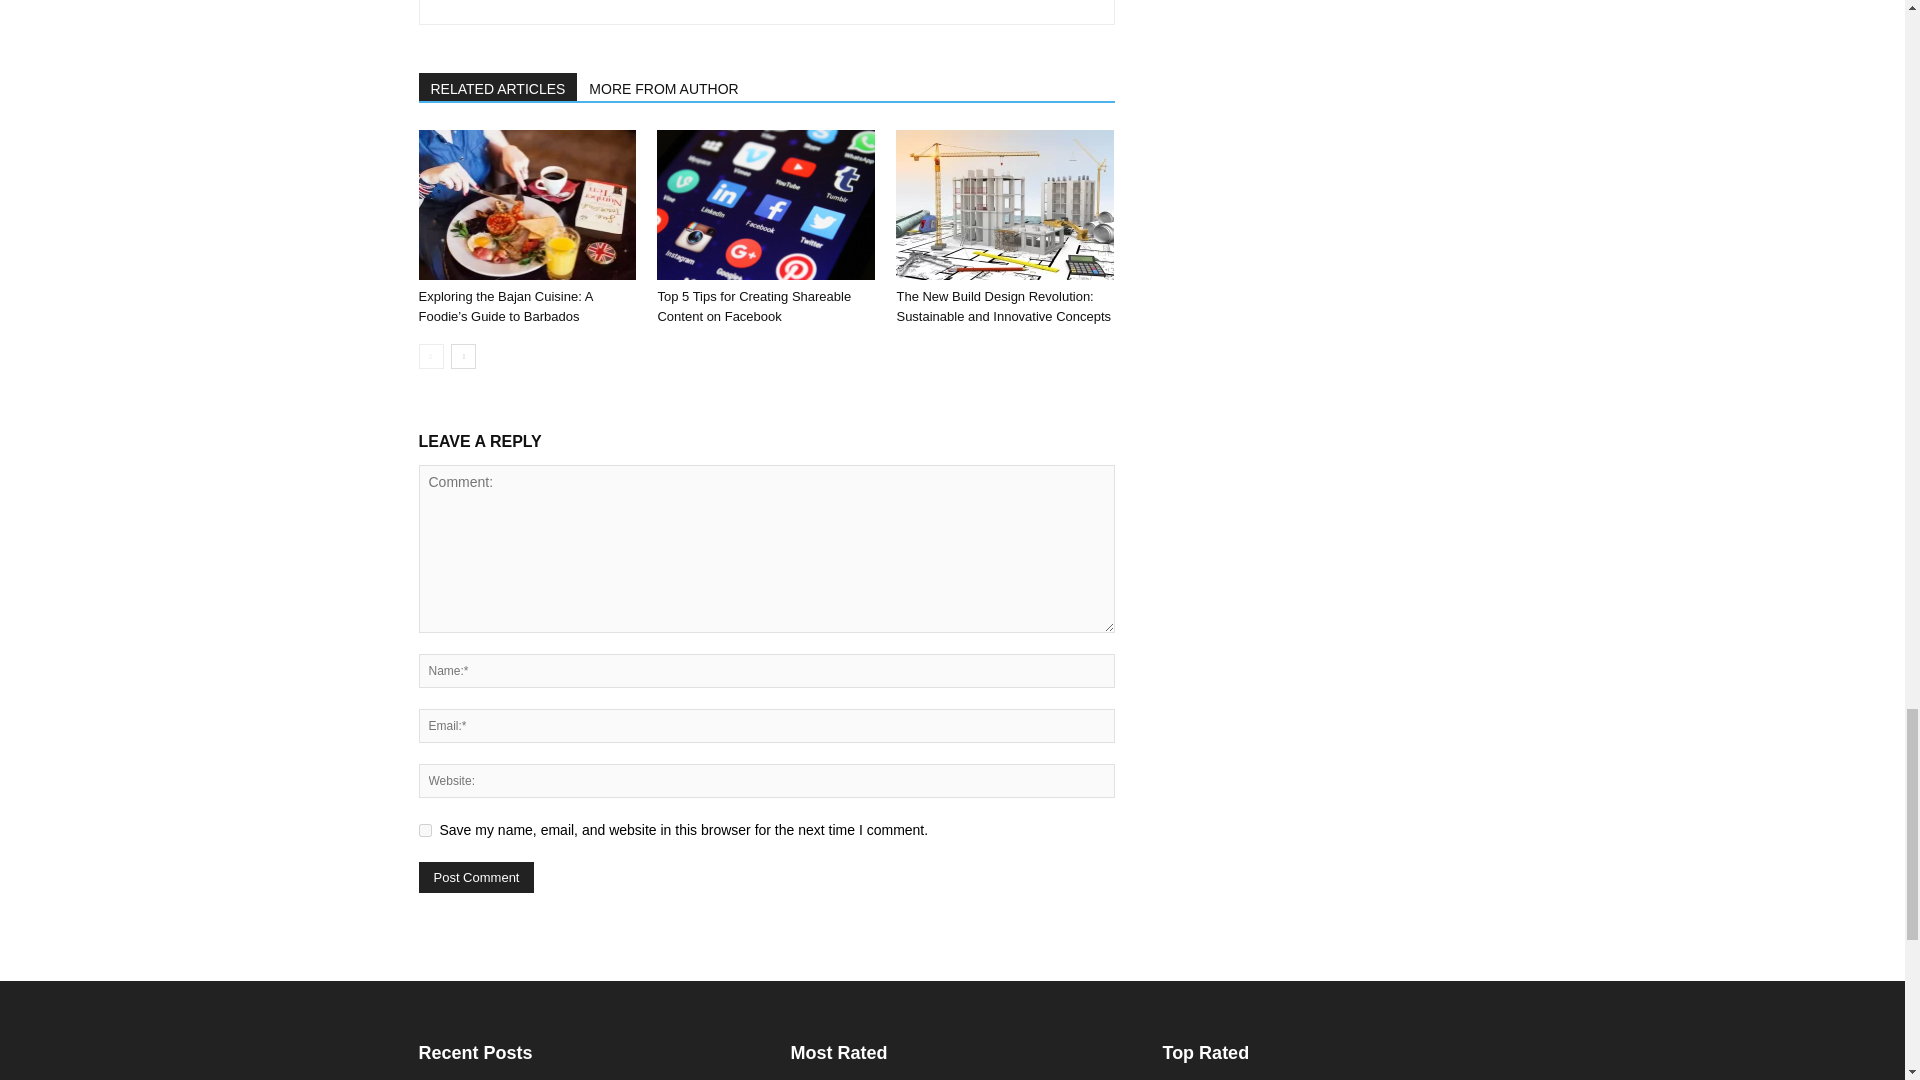 The height and width of the screenshot is (1080, 1920). I want to click on Post Comment, so click(476, 877).